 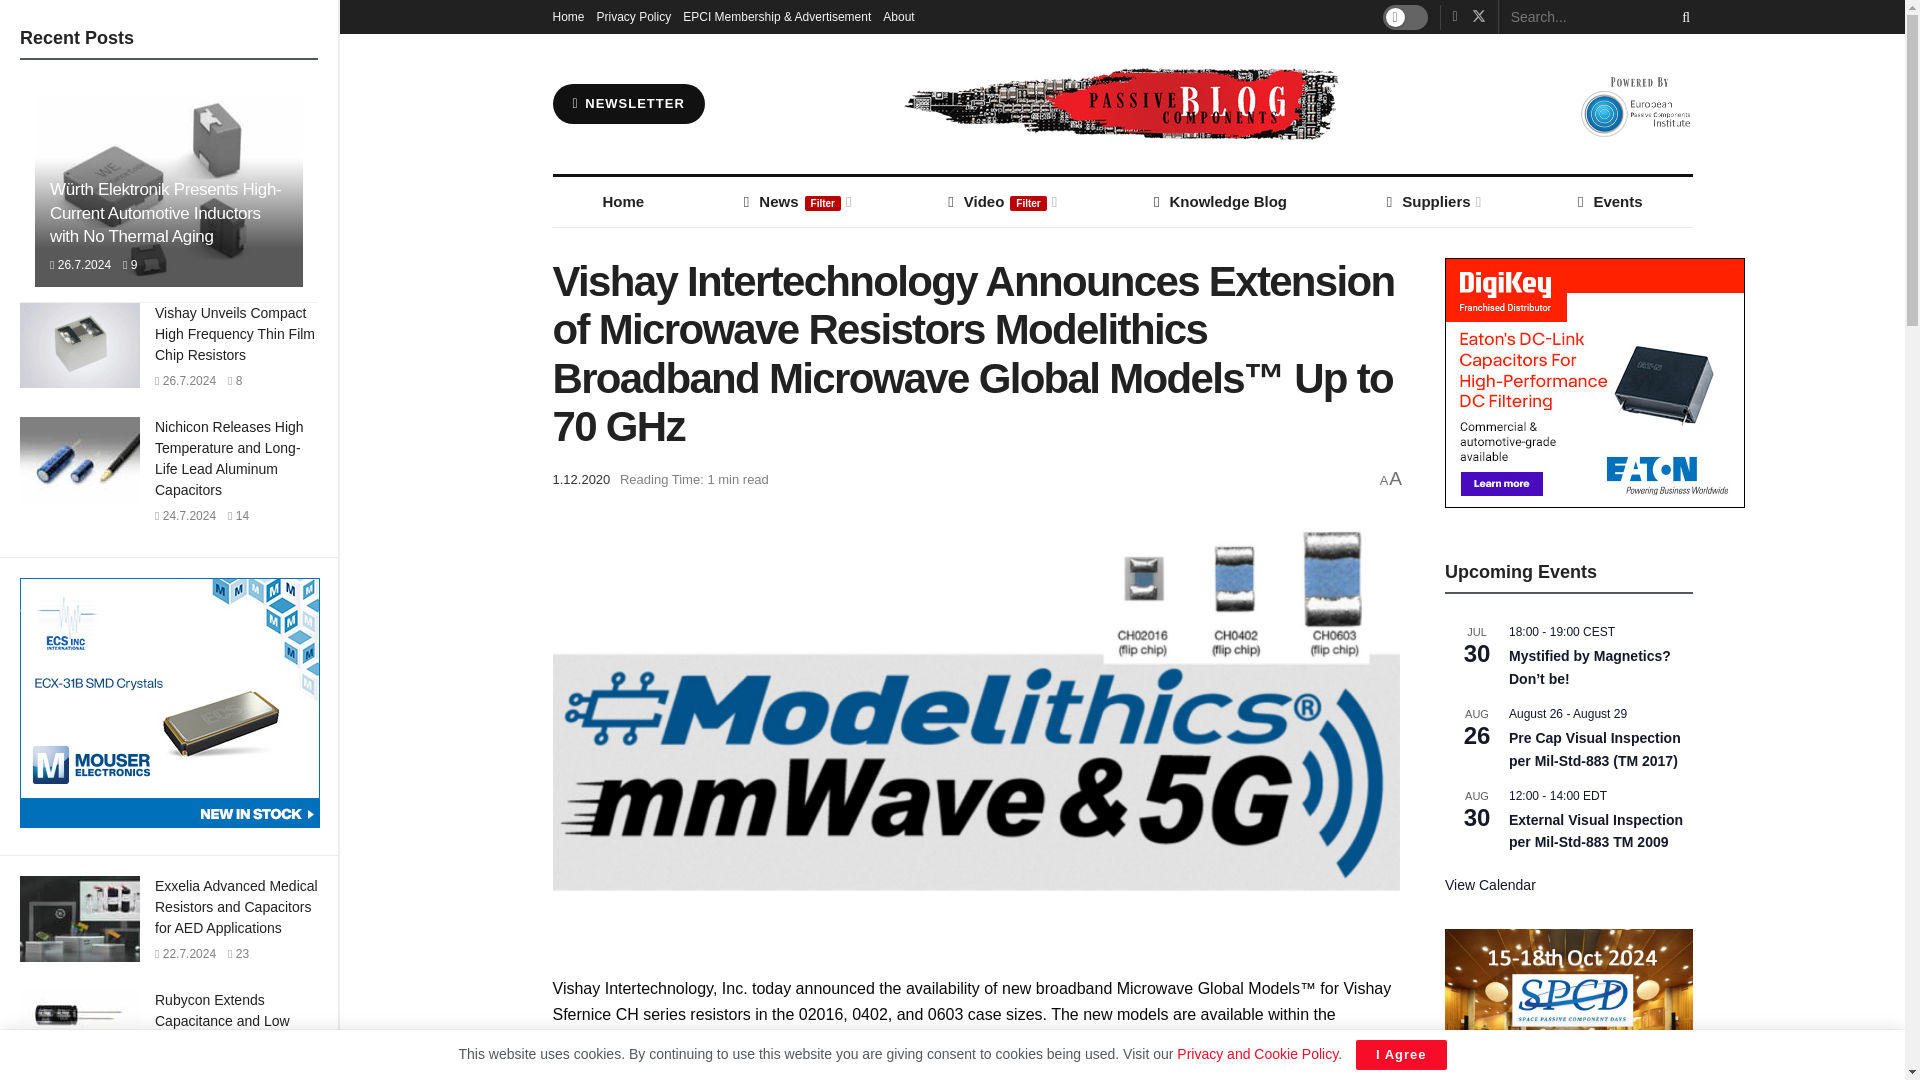 What do you see at coordinates (185, 380) in the screenshot?
I see `26.7.2024` at bounding box center [185, 380].